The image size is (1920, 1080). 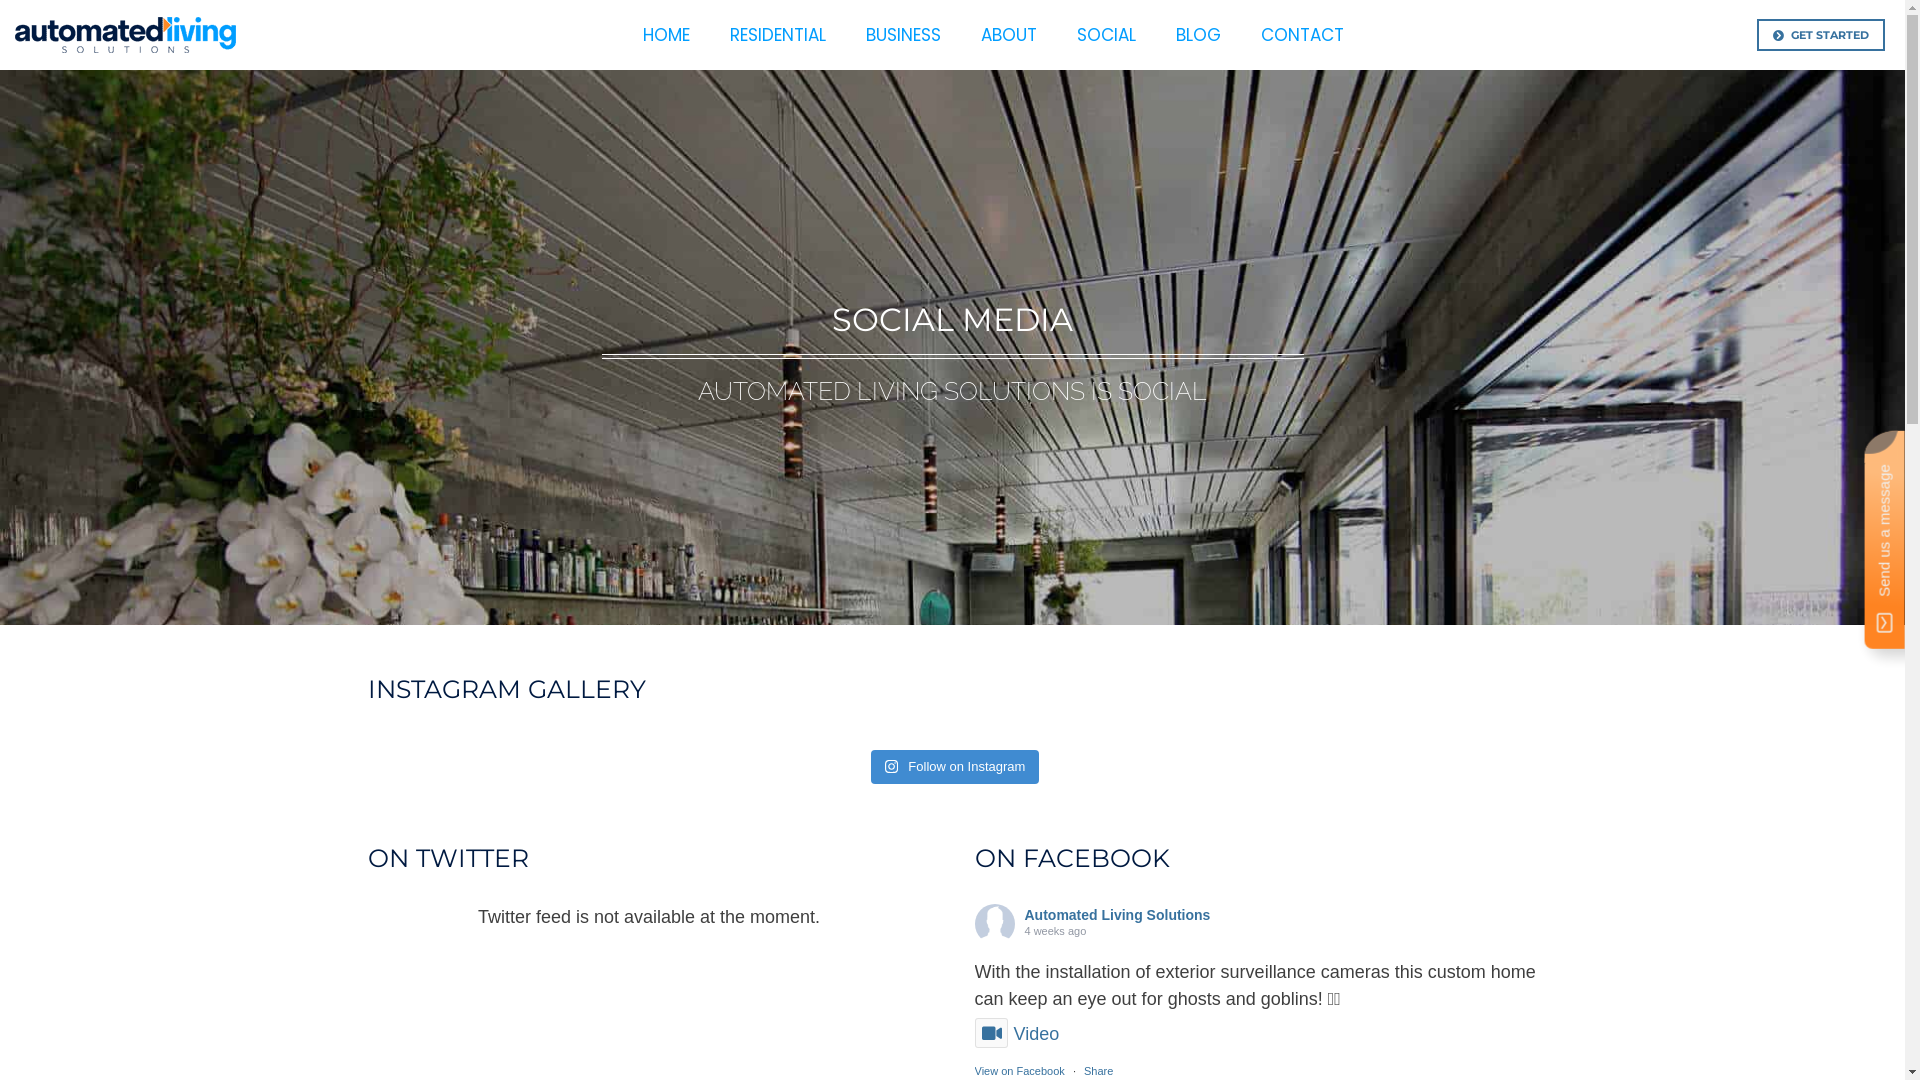 I want to click on BLOG, so click(x=1198, y=34).